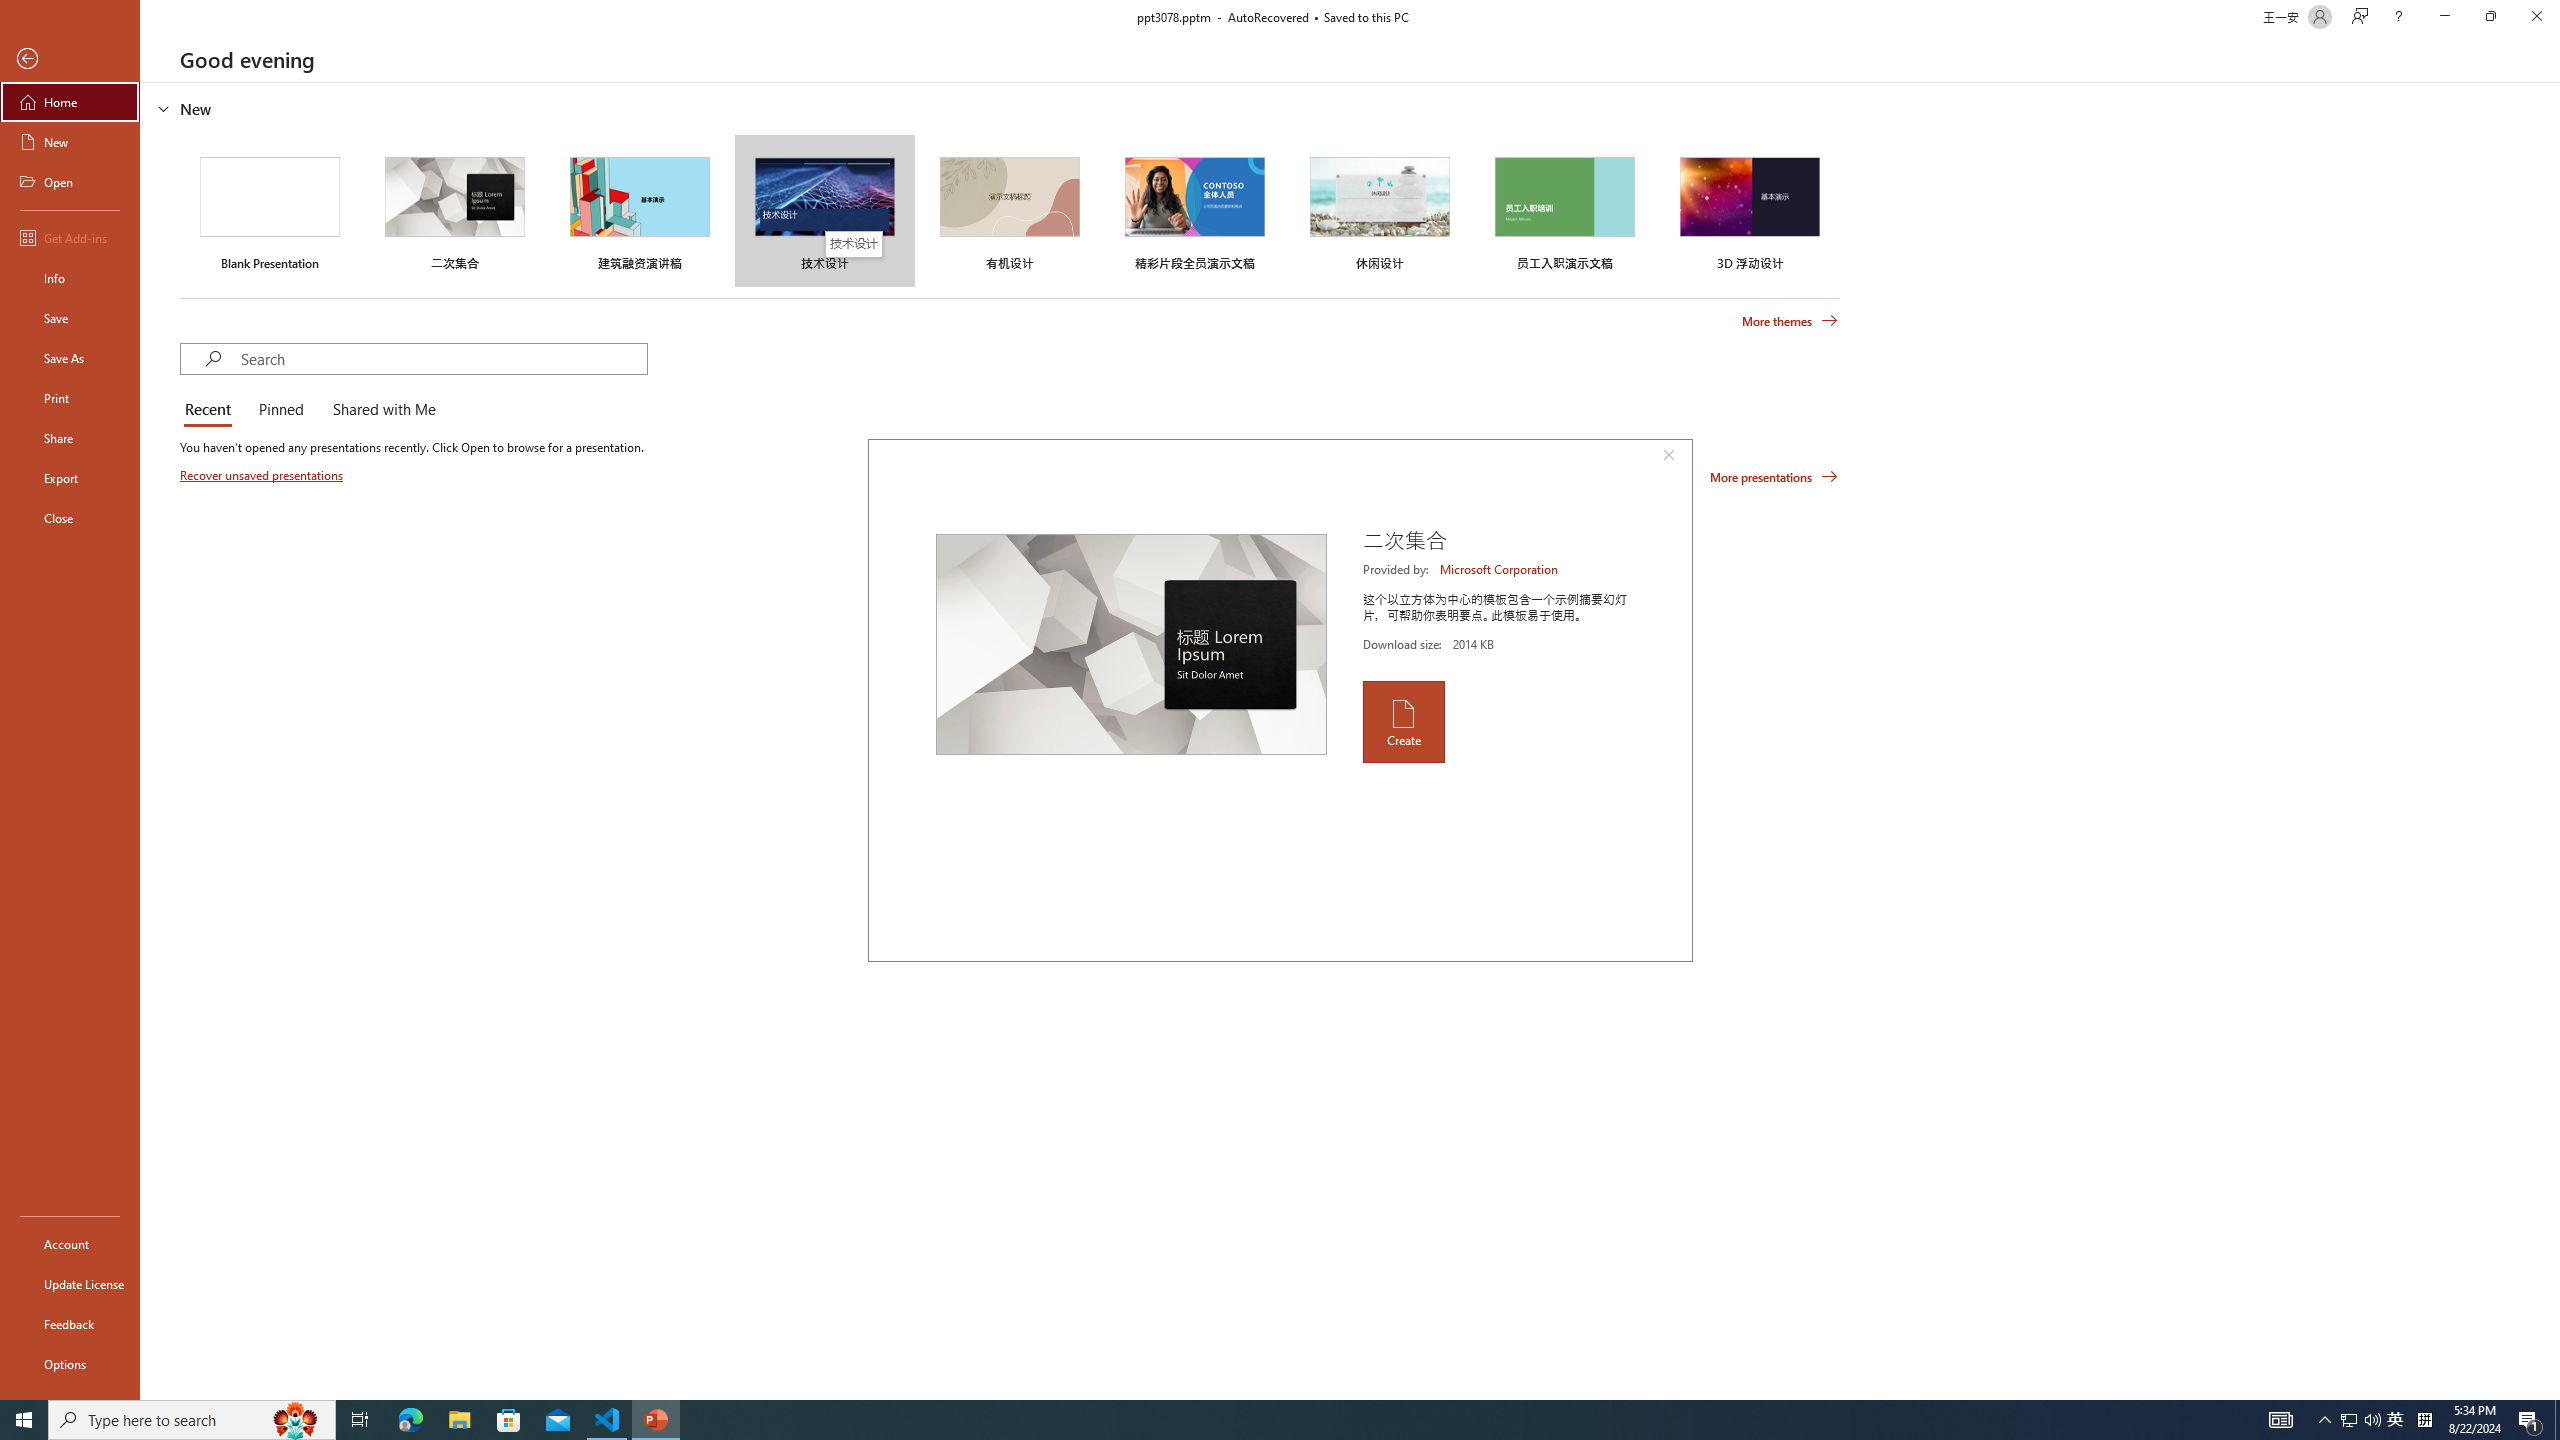  What do you see at coordinates (70, 1244) in the screenshot?
I see `Account` at bounding box center [70, 1244].